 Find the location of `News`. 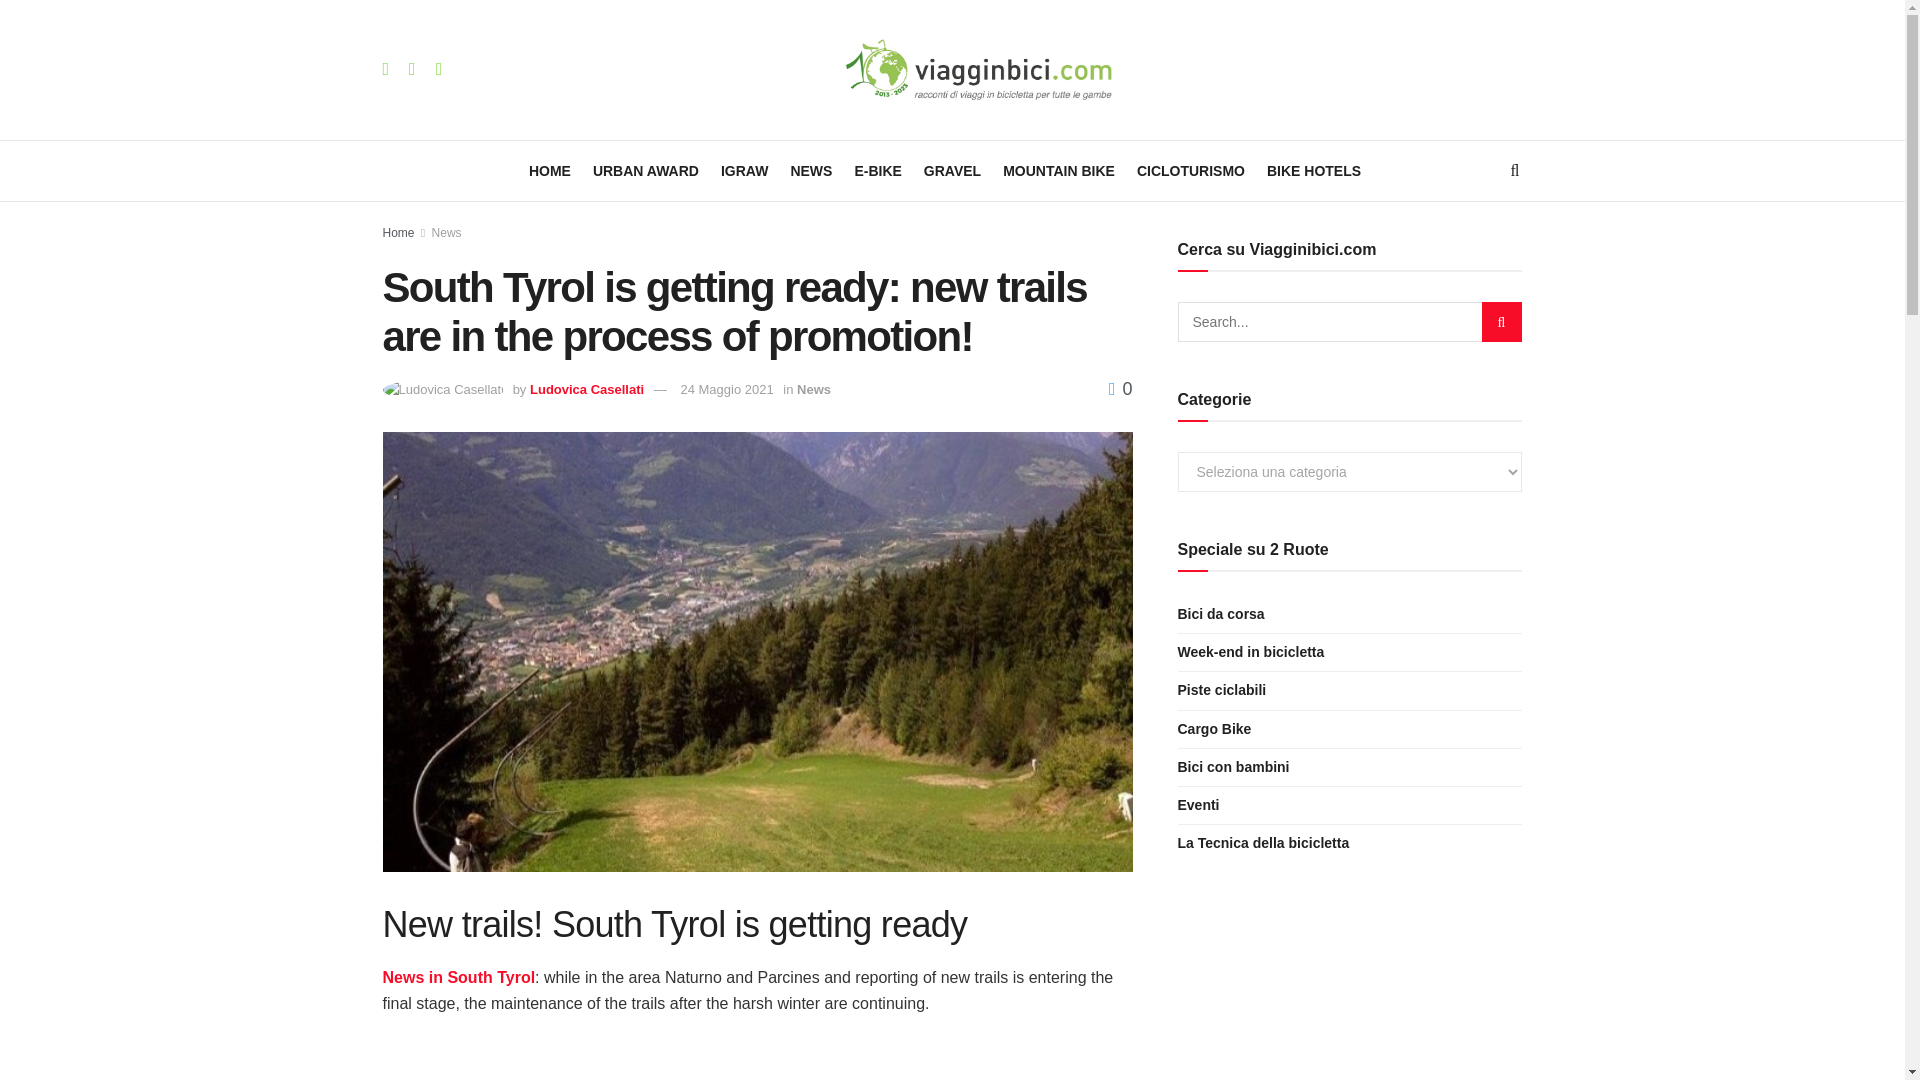

News is located at coordinates (814, 390).